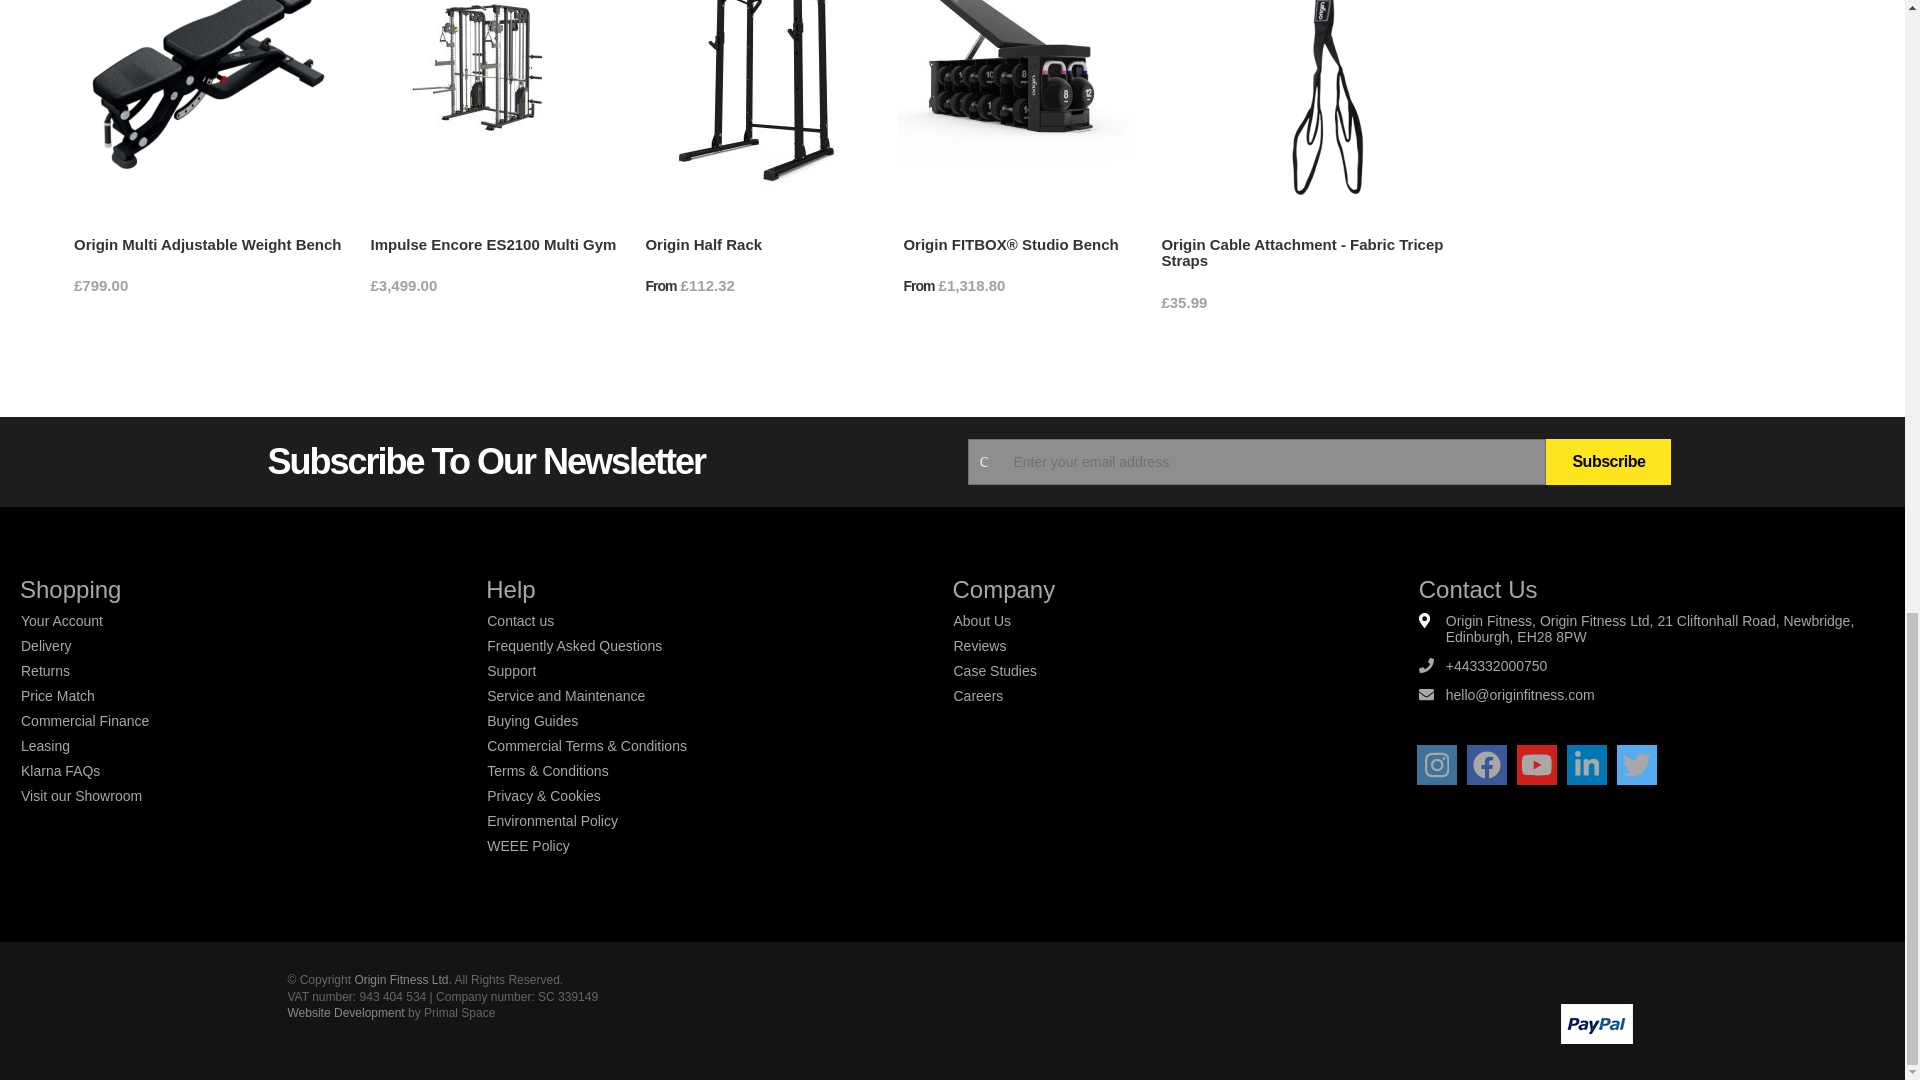 This screenshot has height=1080, width=1920. Describe the element at coordinates (208, 246) in the screenshot. I see `Origin Multi Adjustable Weight Bench` at that location.